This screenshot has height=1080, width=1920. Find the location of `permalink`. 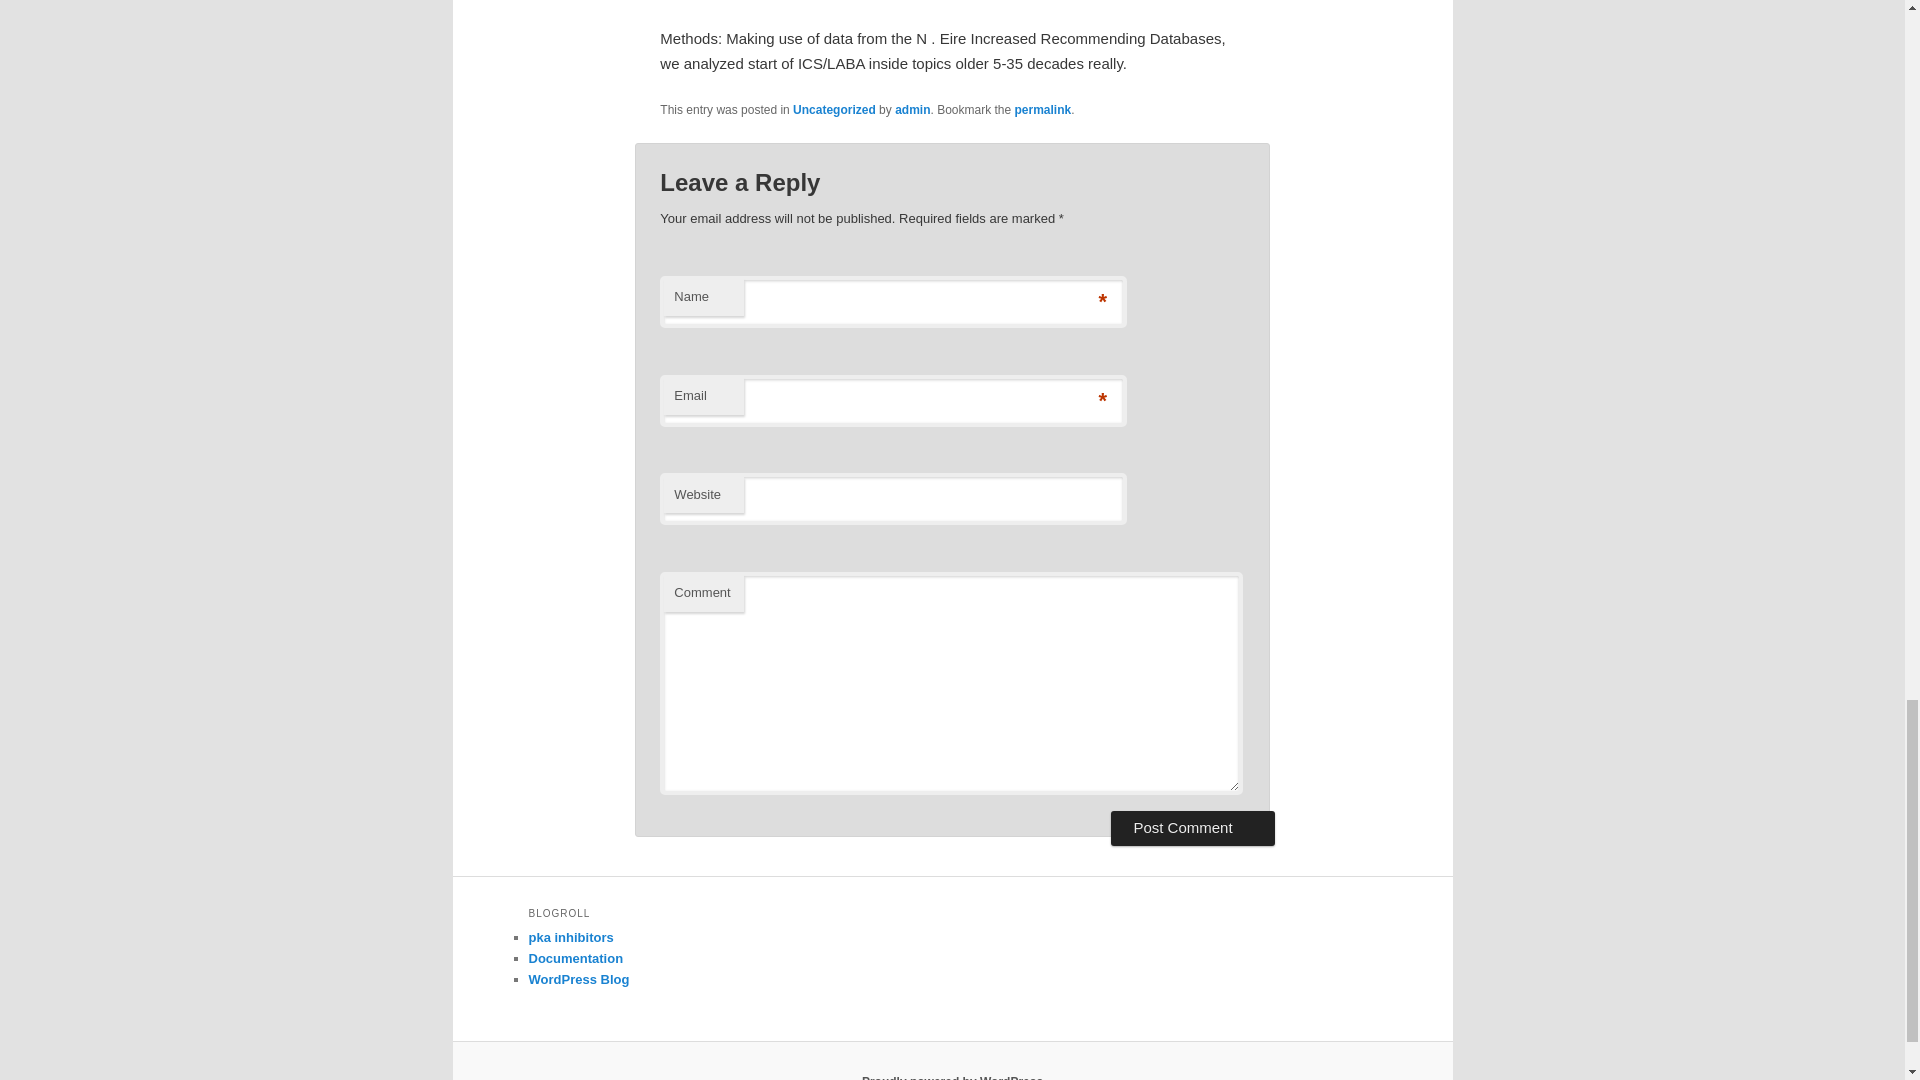

permalink is located at coordinates (1043, 109).